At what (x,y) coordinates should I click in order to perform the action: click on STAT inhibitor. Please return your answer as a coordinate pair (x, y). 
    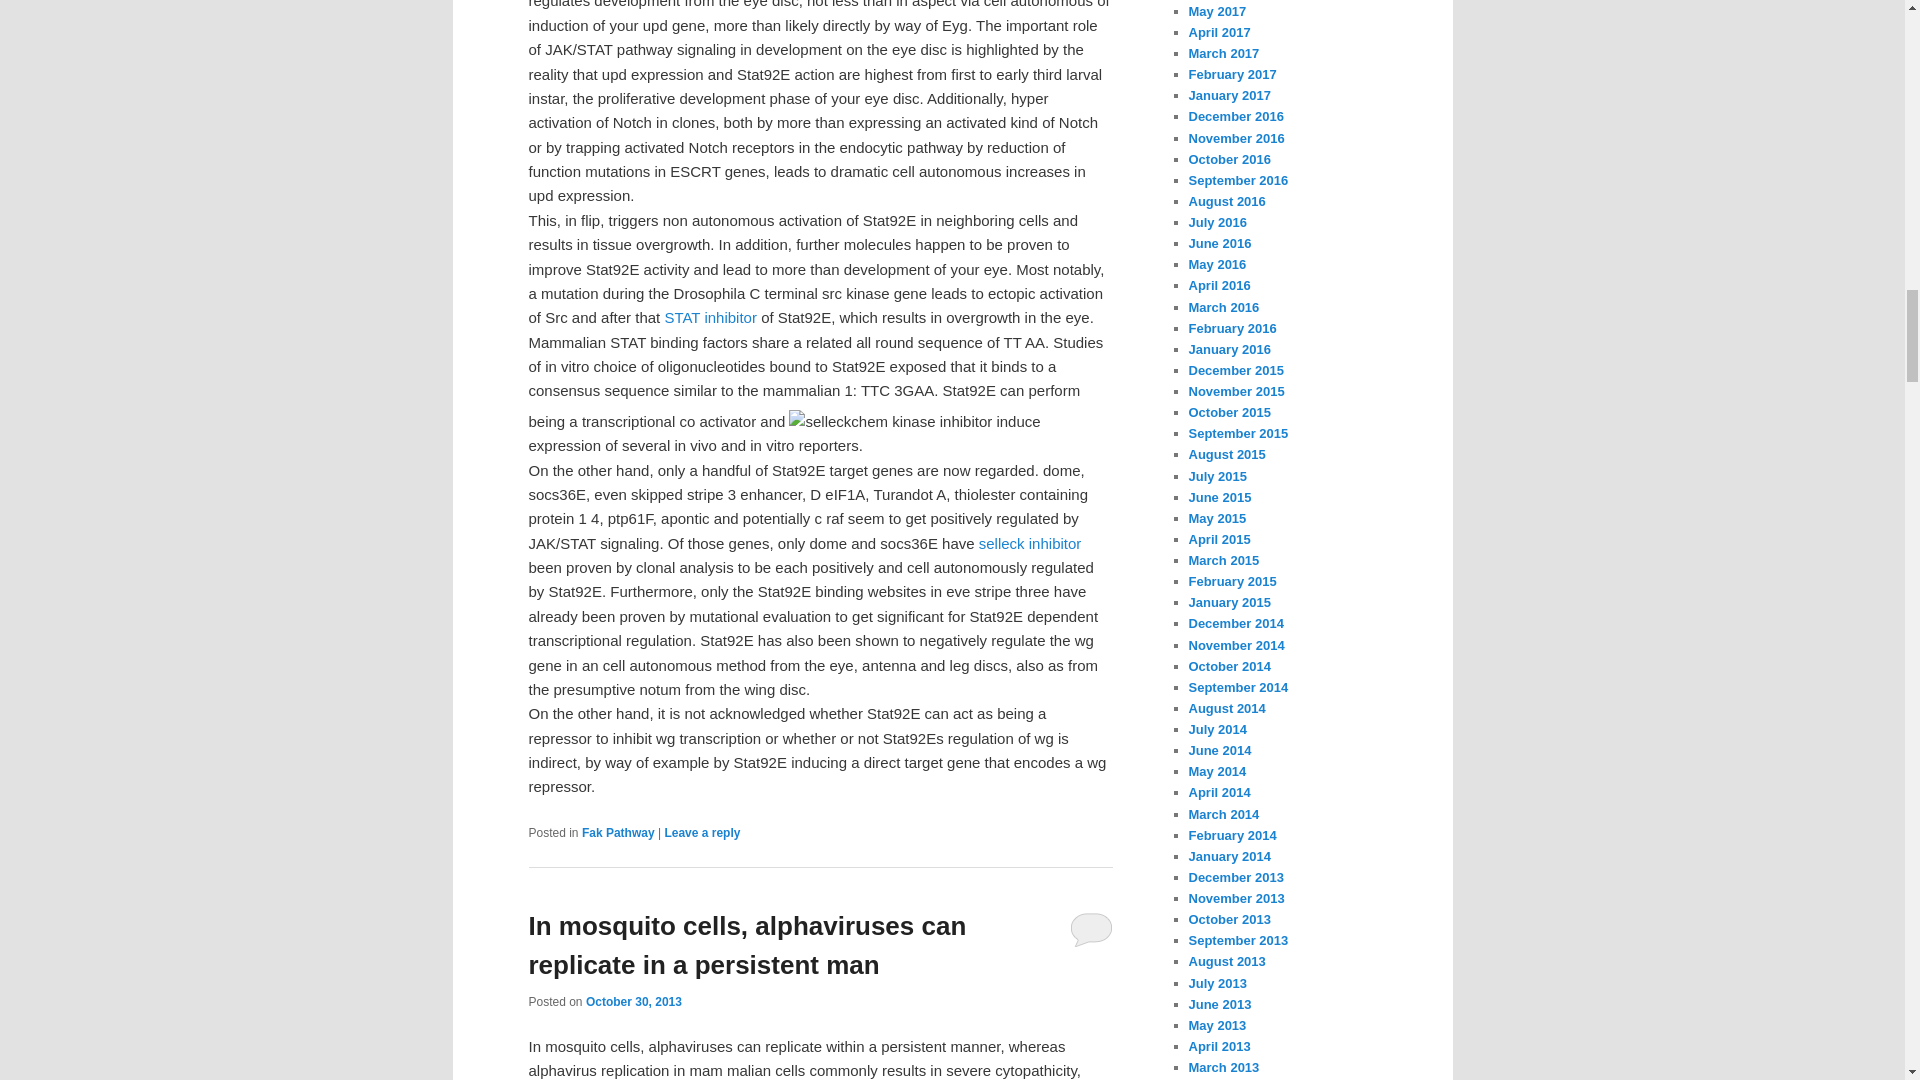
    Looking at the image, I should click on (710, 317).